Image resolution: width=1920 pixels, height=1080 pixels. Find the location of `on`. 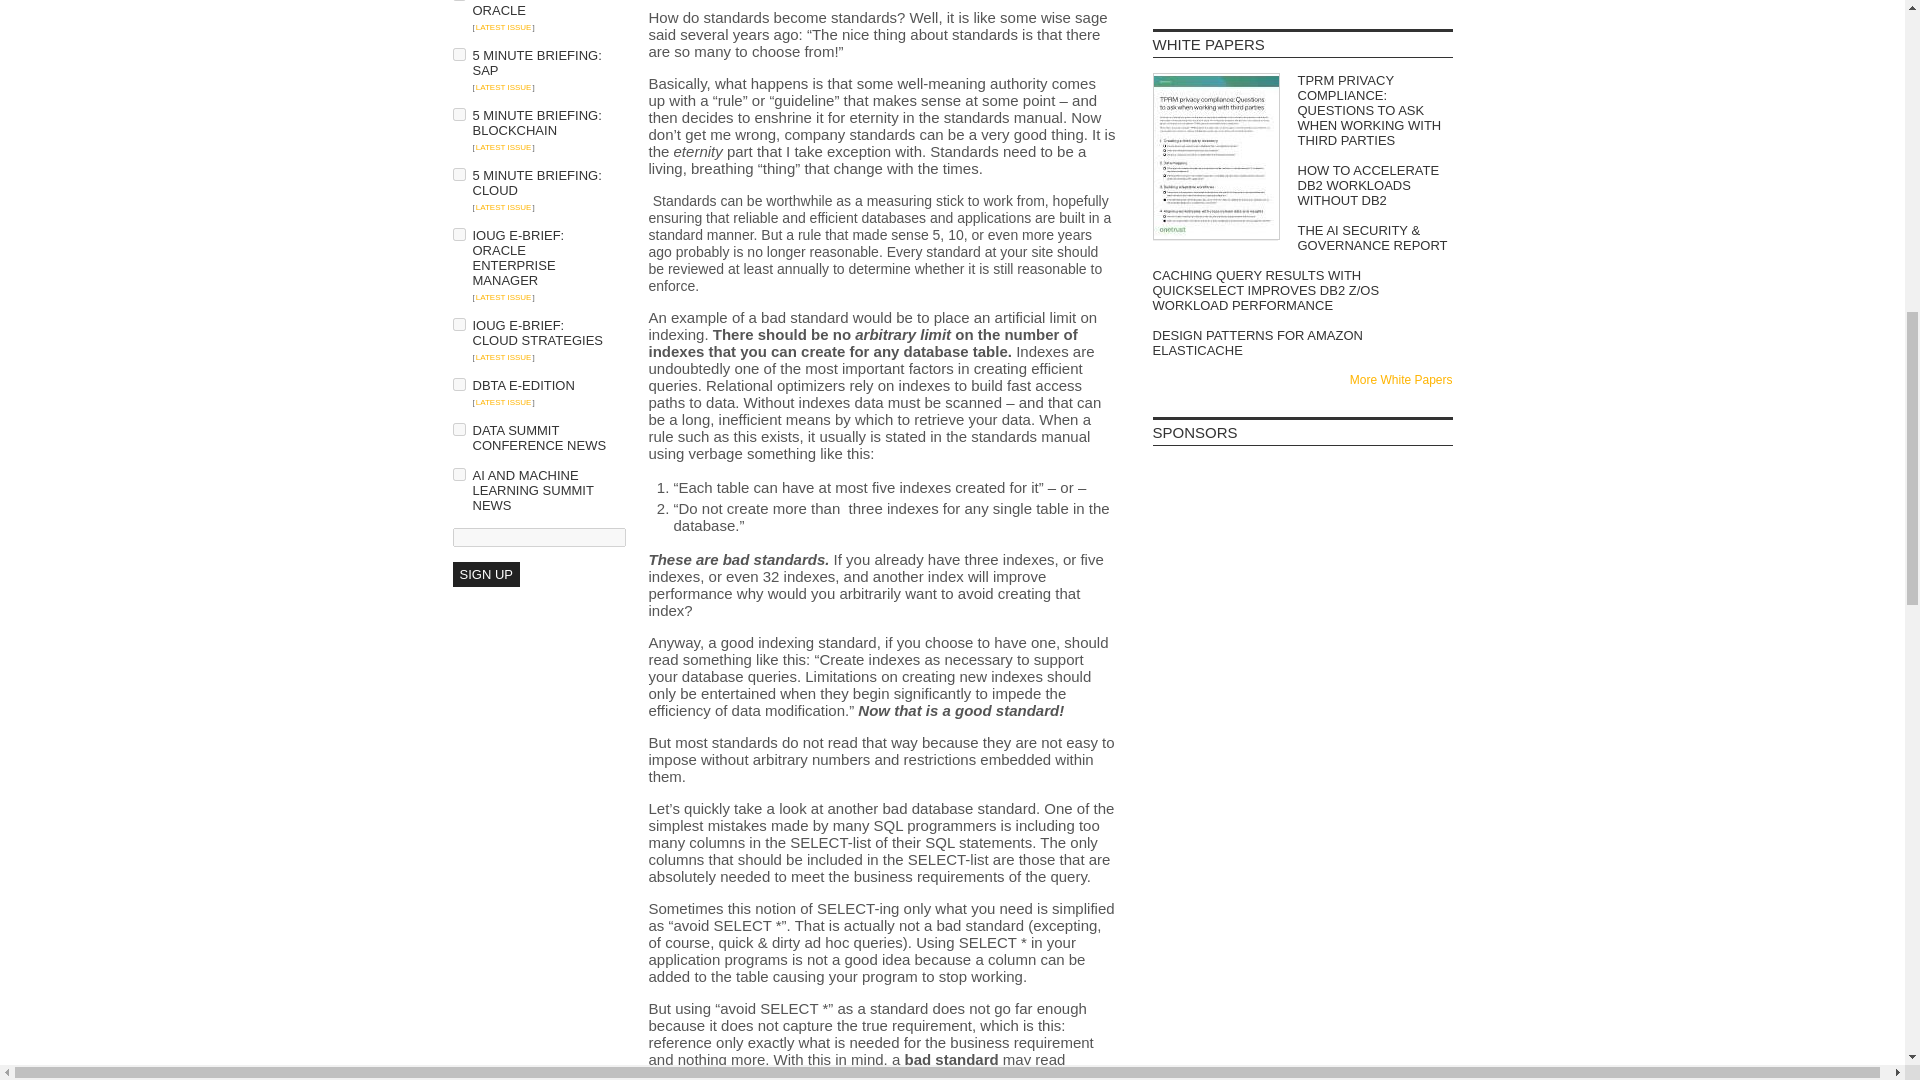

on is located at coordinates (458, 114).